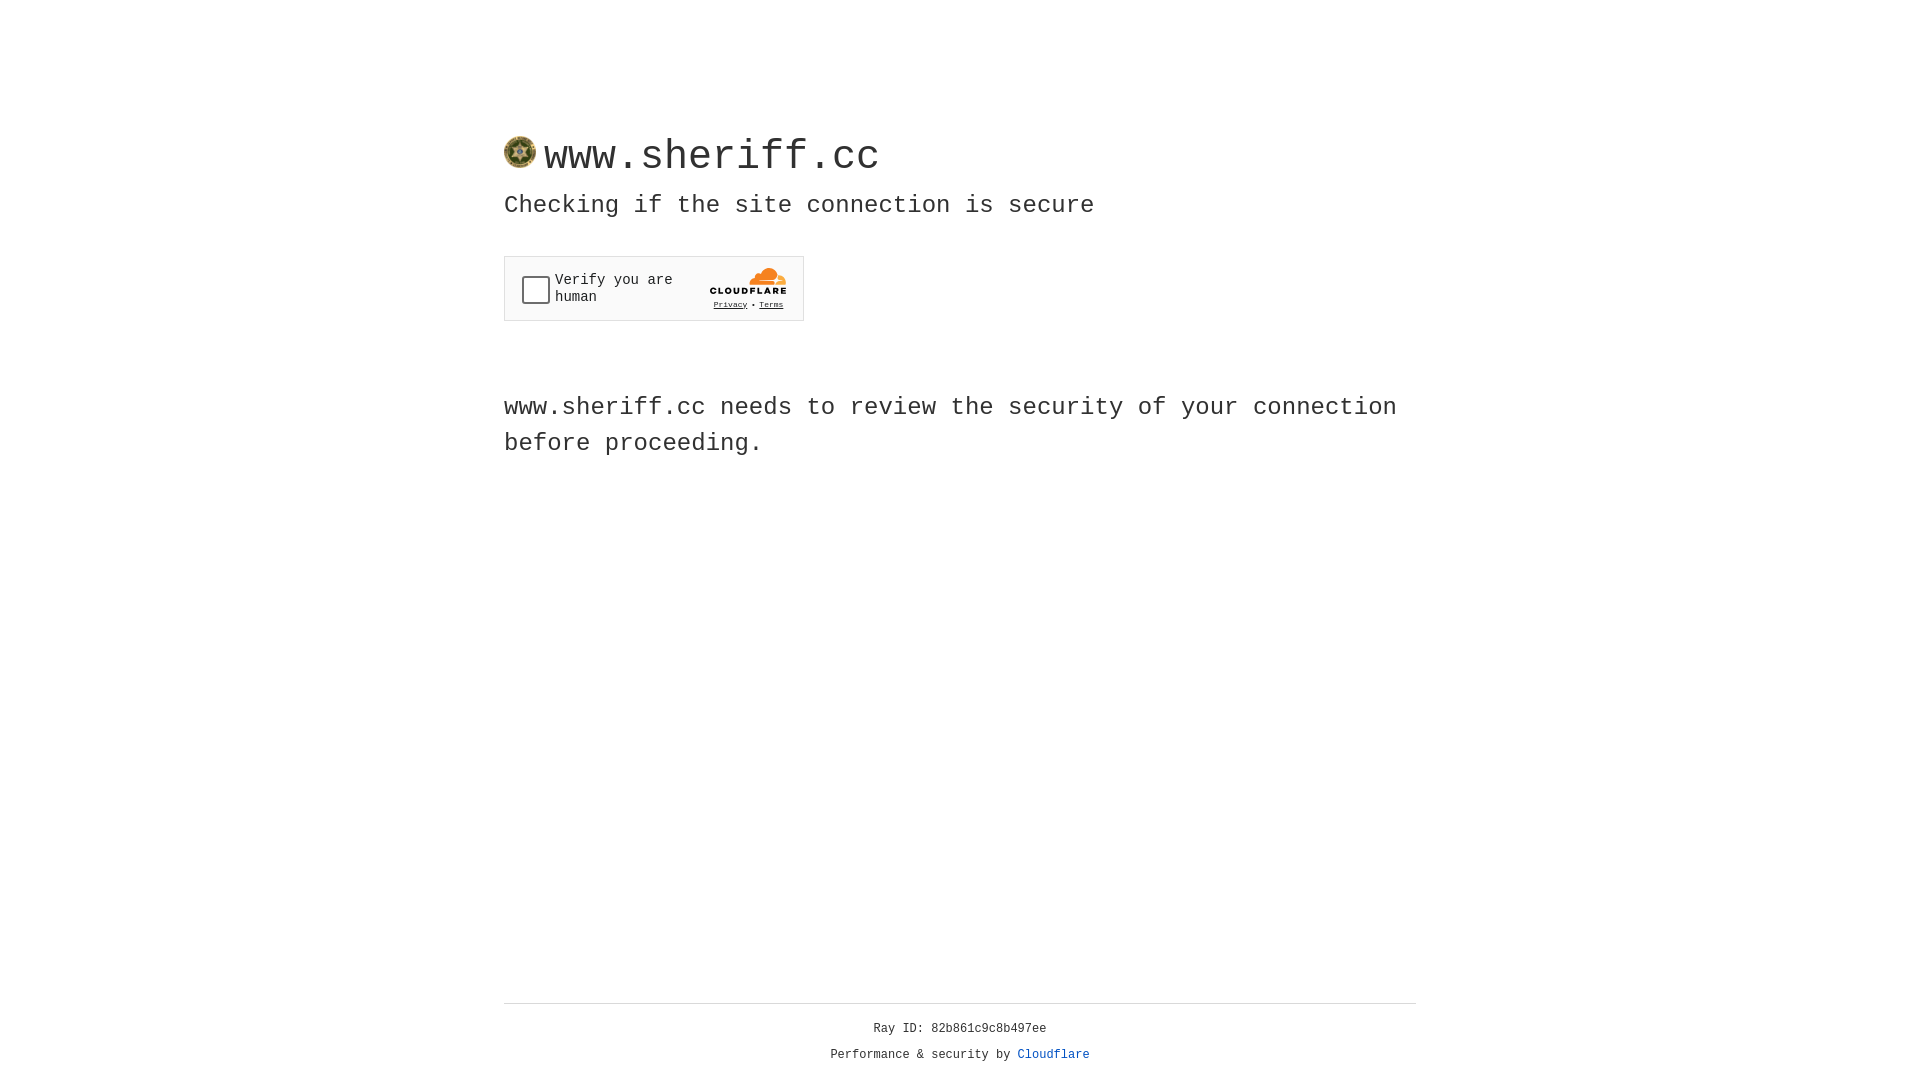 This screenshot has height=1080, width=1920. I want to click on Cloudflare, so click(1054, 1055).